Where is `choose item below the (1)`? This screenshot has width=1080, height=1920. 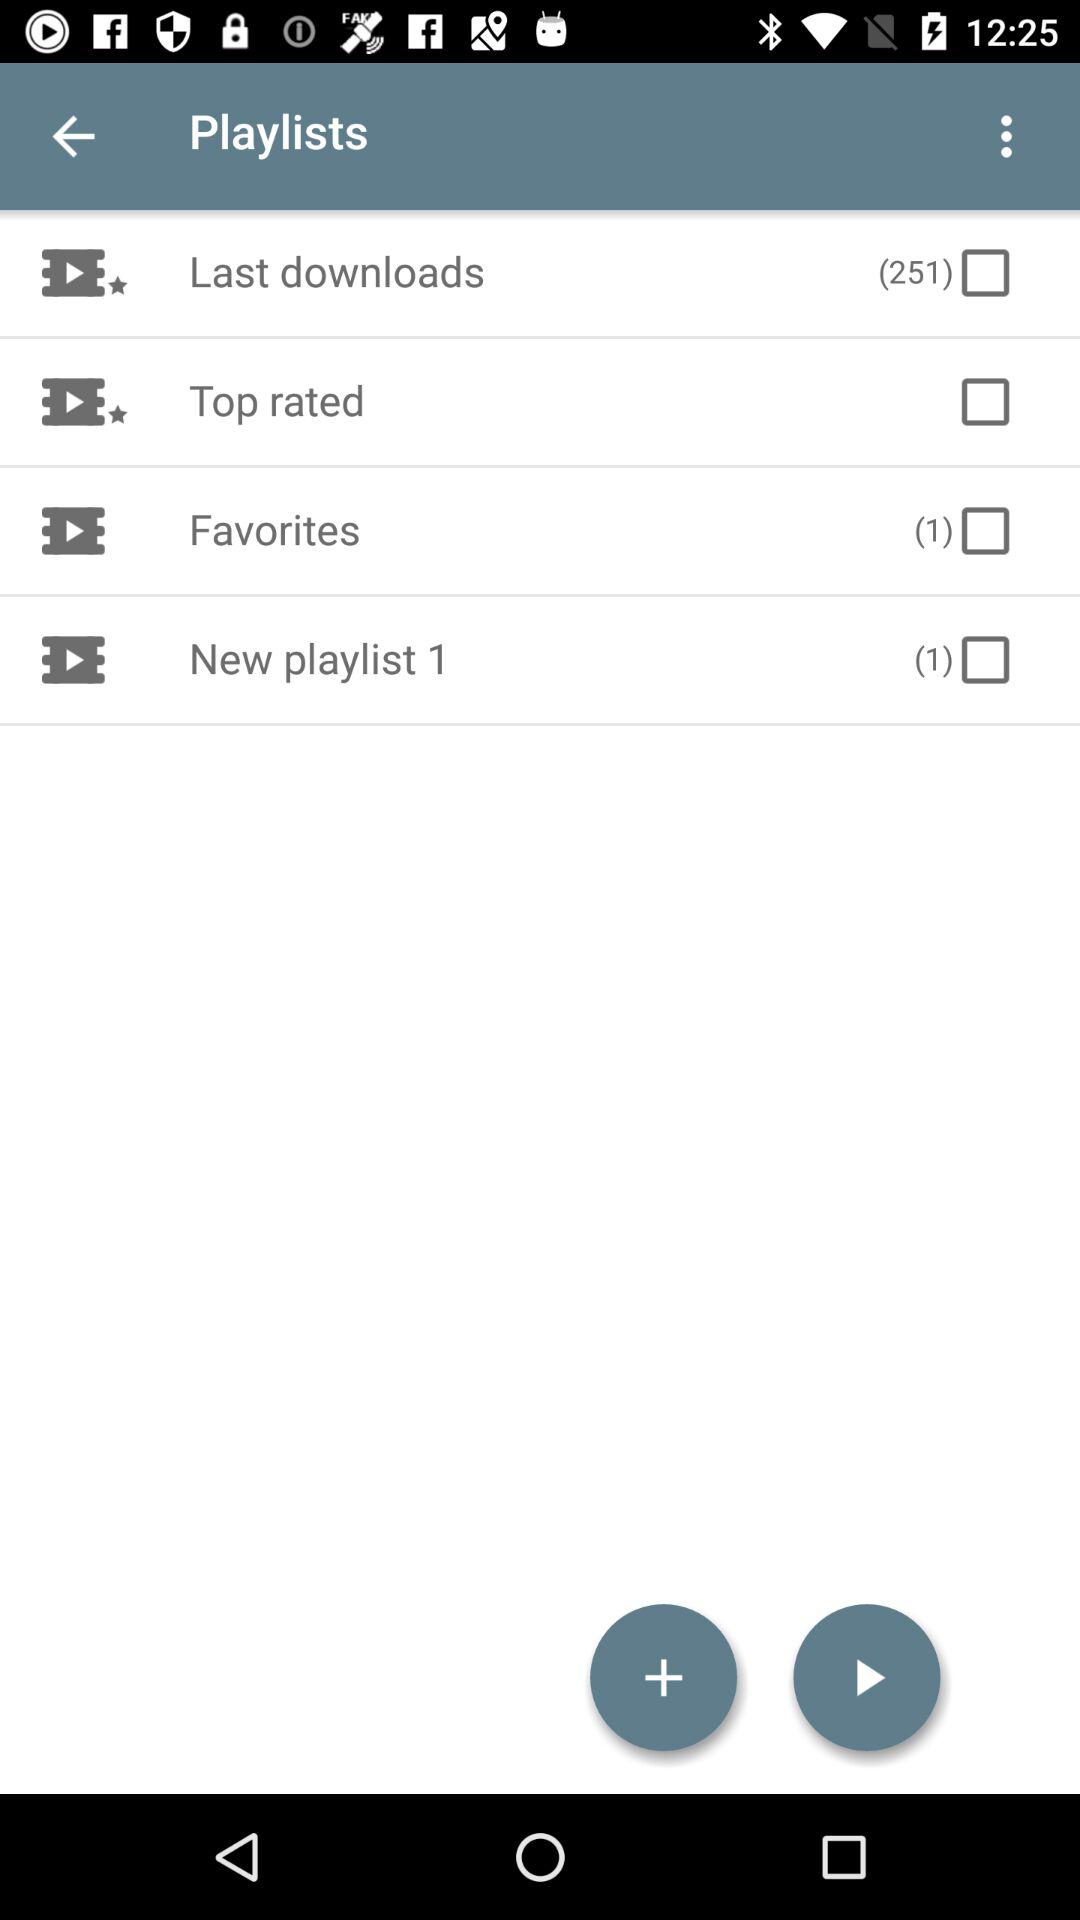
choose item below the (1) is located at coordinates (866, 1678).